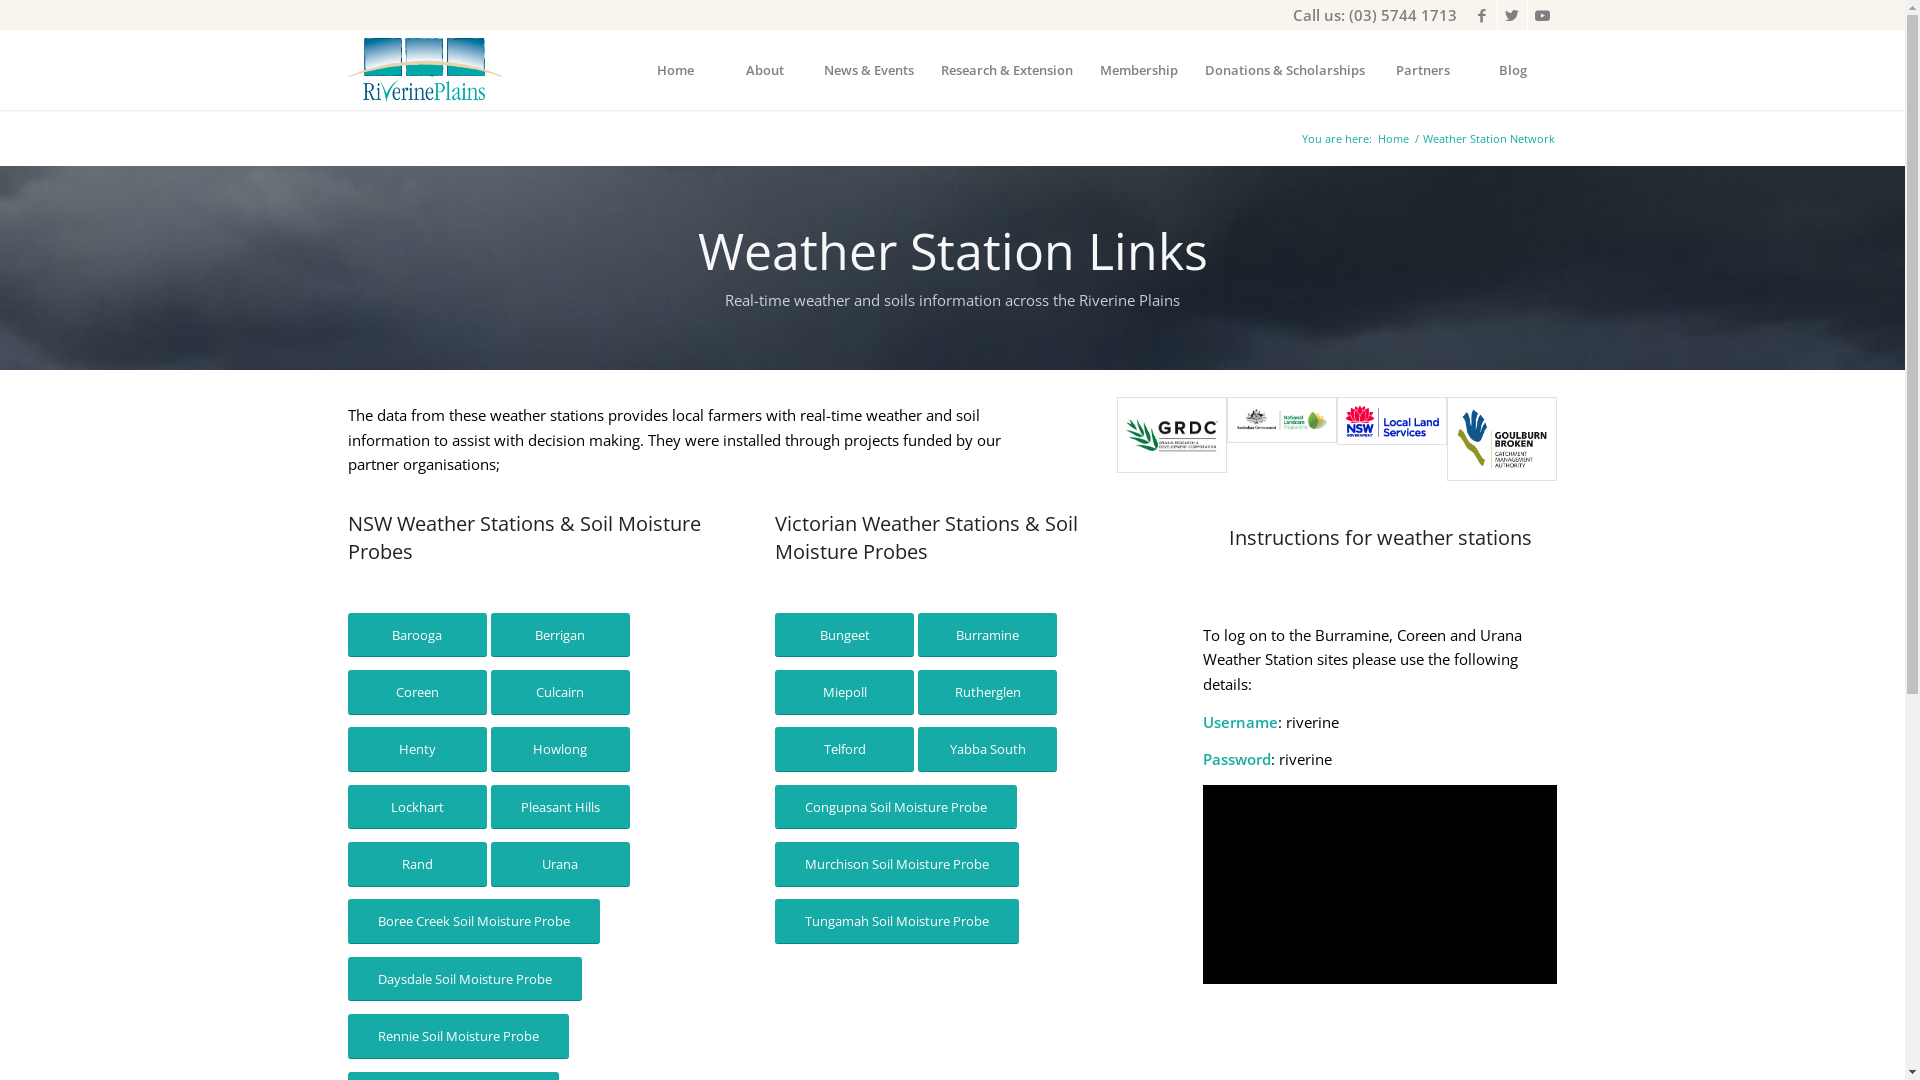 Image resolution: width=1920 pixels, height=1080 pixels. Describe the element at coordinates (559, 635) in the screenshot. I see `Berrigan` at that location.